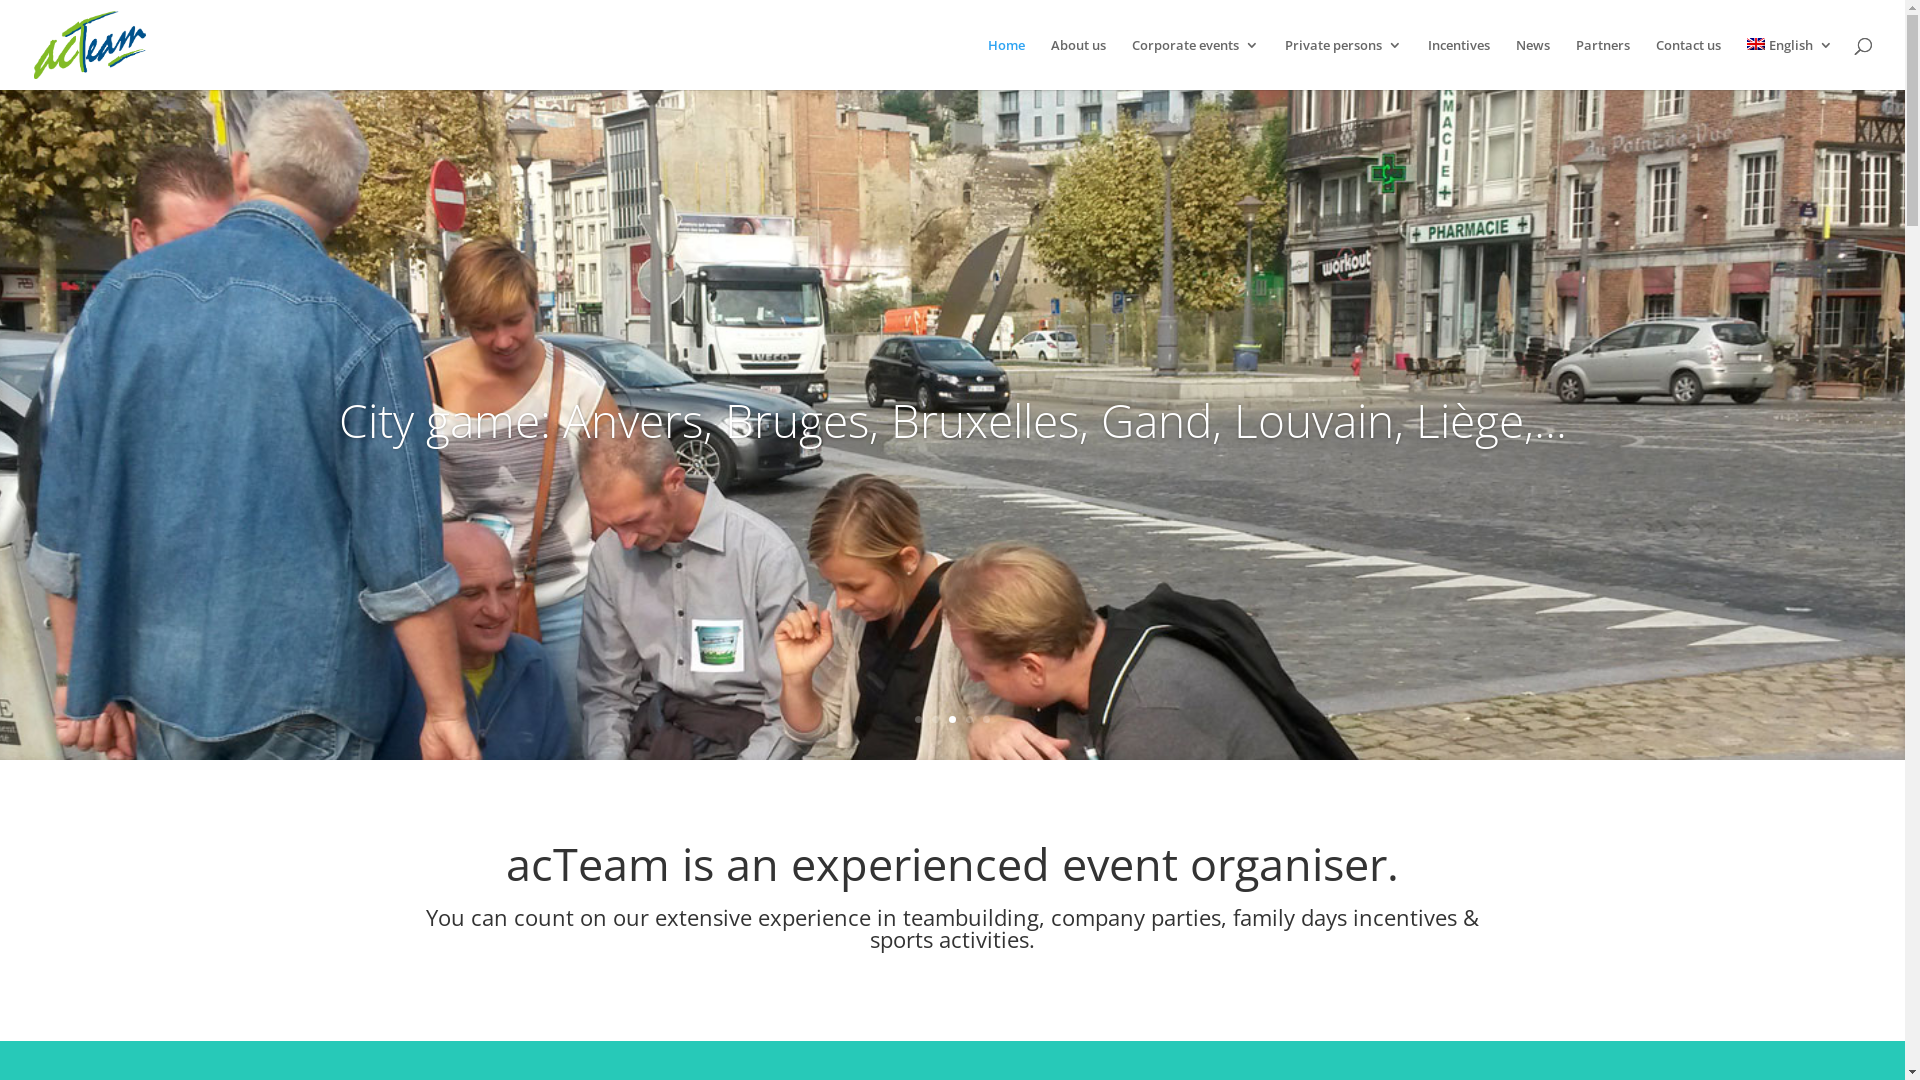 The width and height of the screenshot is (1920, 1080). Describe the element at coordinates (1344, 64) in the screenshot. I see `Private persons` at that location.